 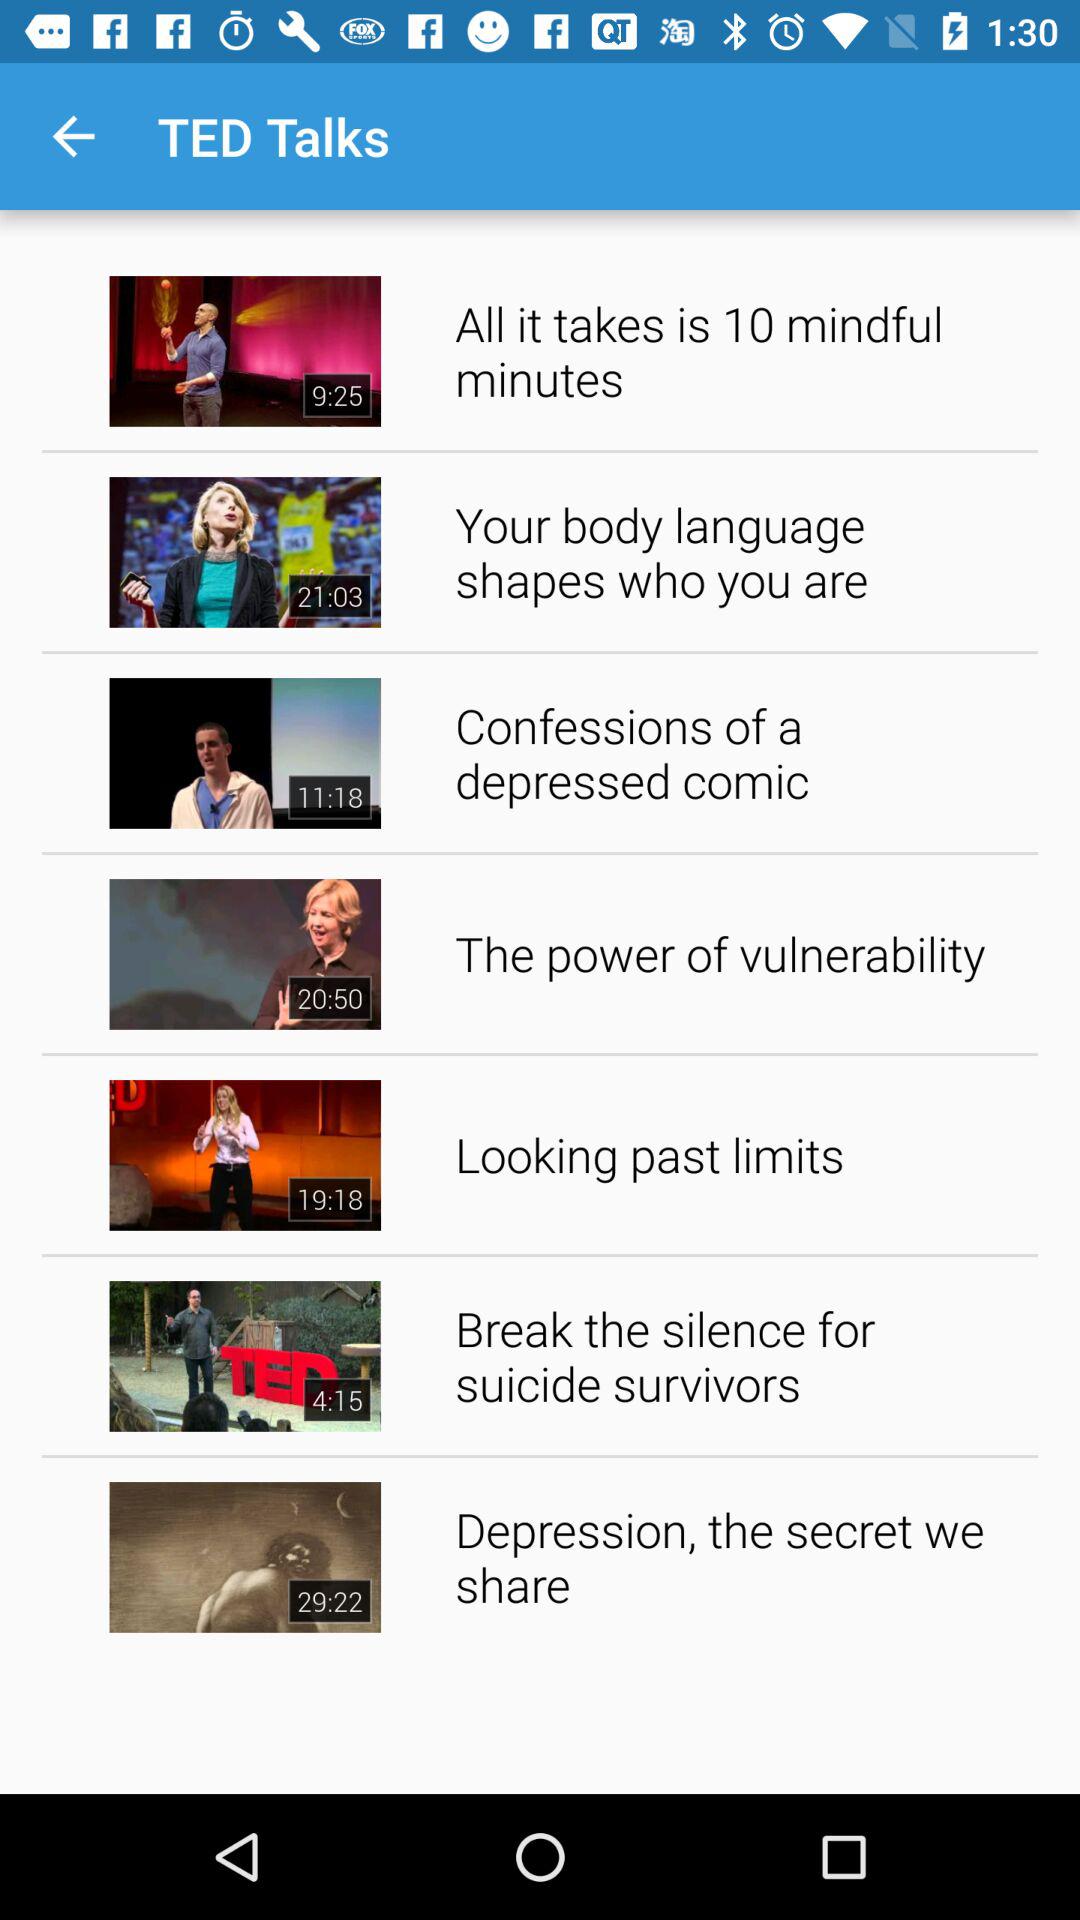 I want to click on select the confessions of a app, so click(x=740, y=752).